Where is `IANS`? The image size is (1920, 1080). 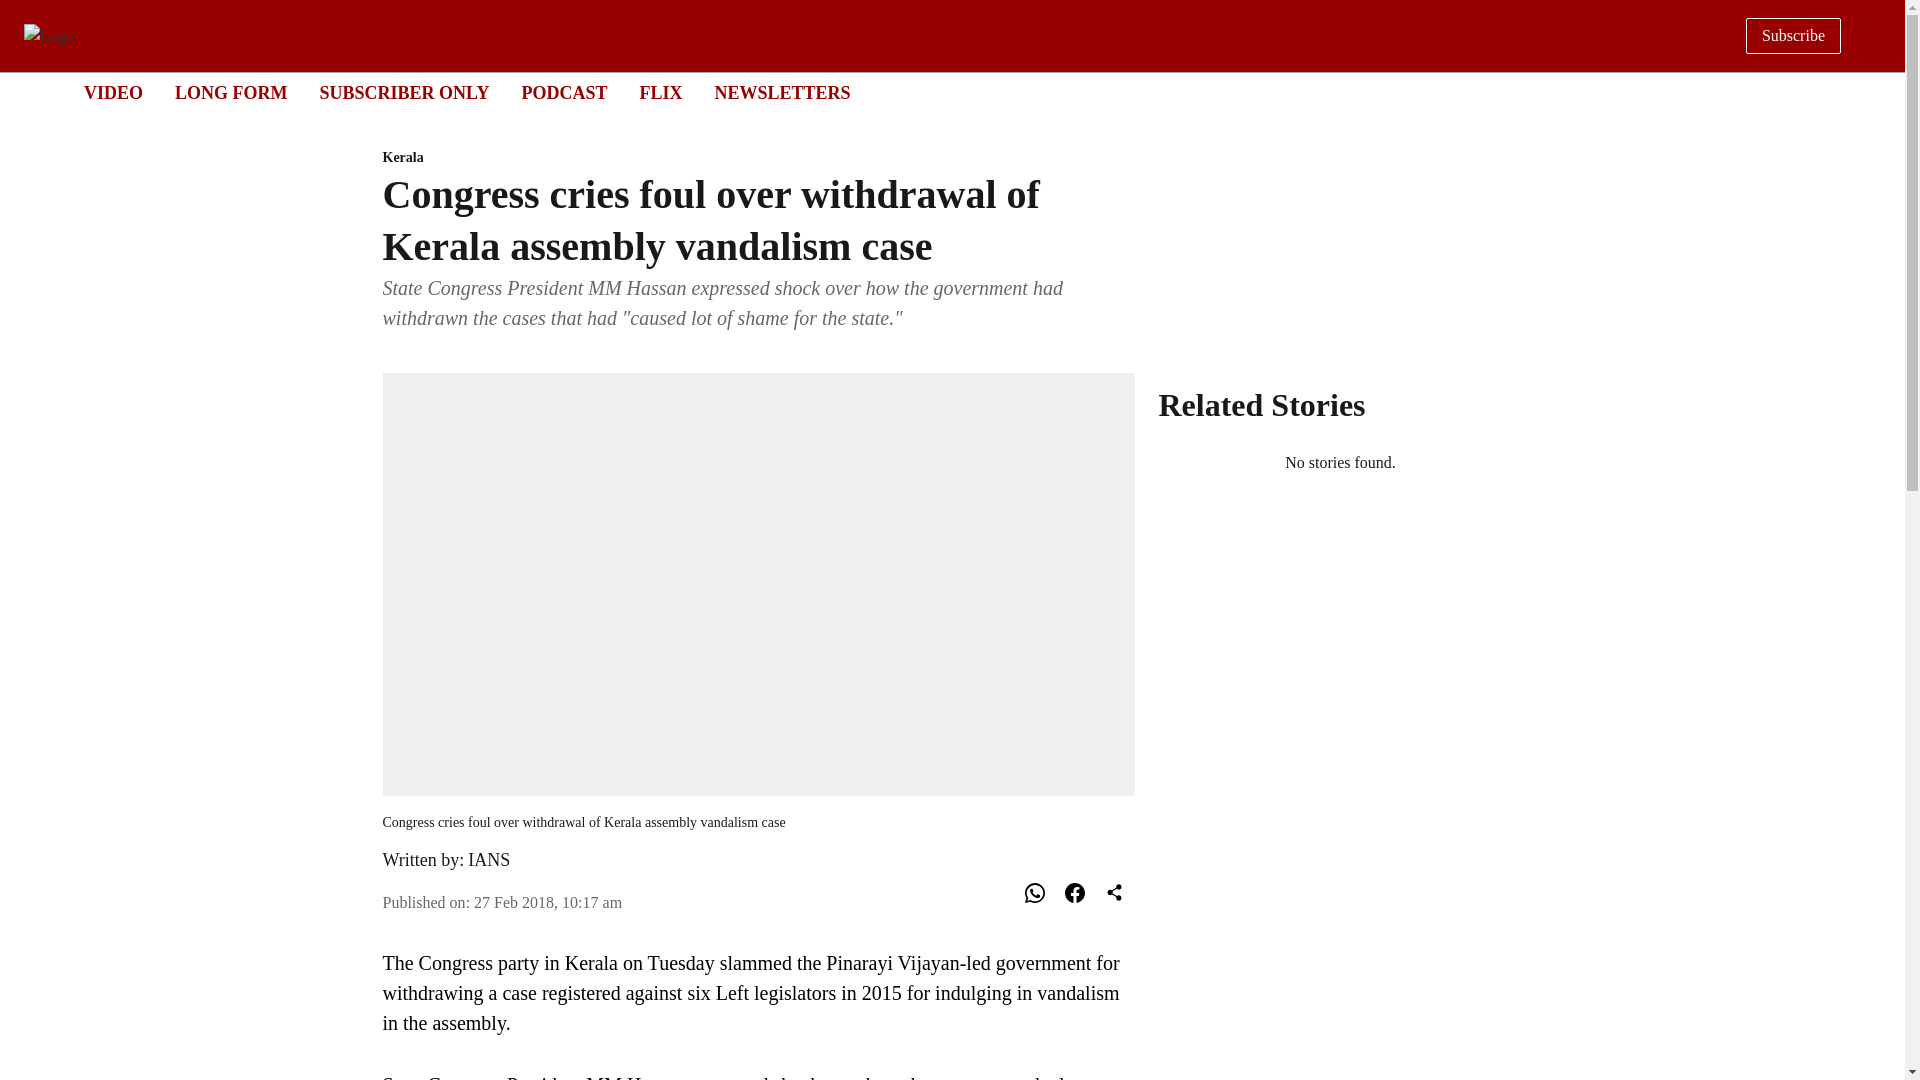
IANS is located at coordinates (489, 860).